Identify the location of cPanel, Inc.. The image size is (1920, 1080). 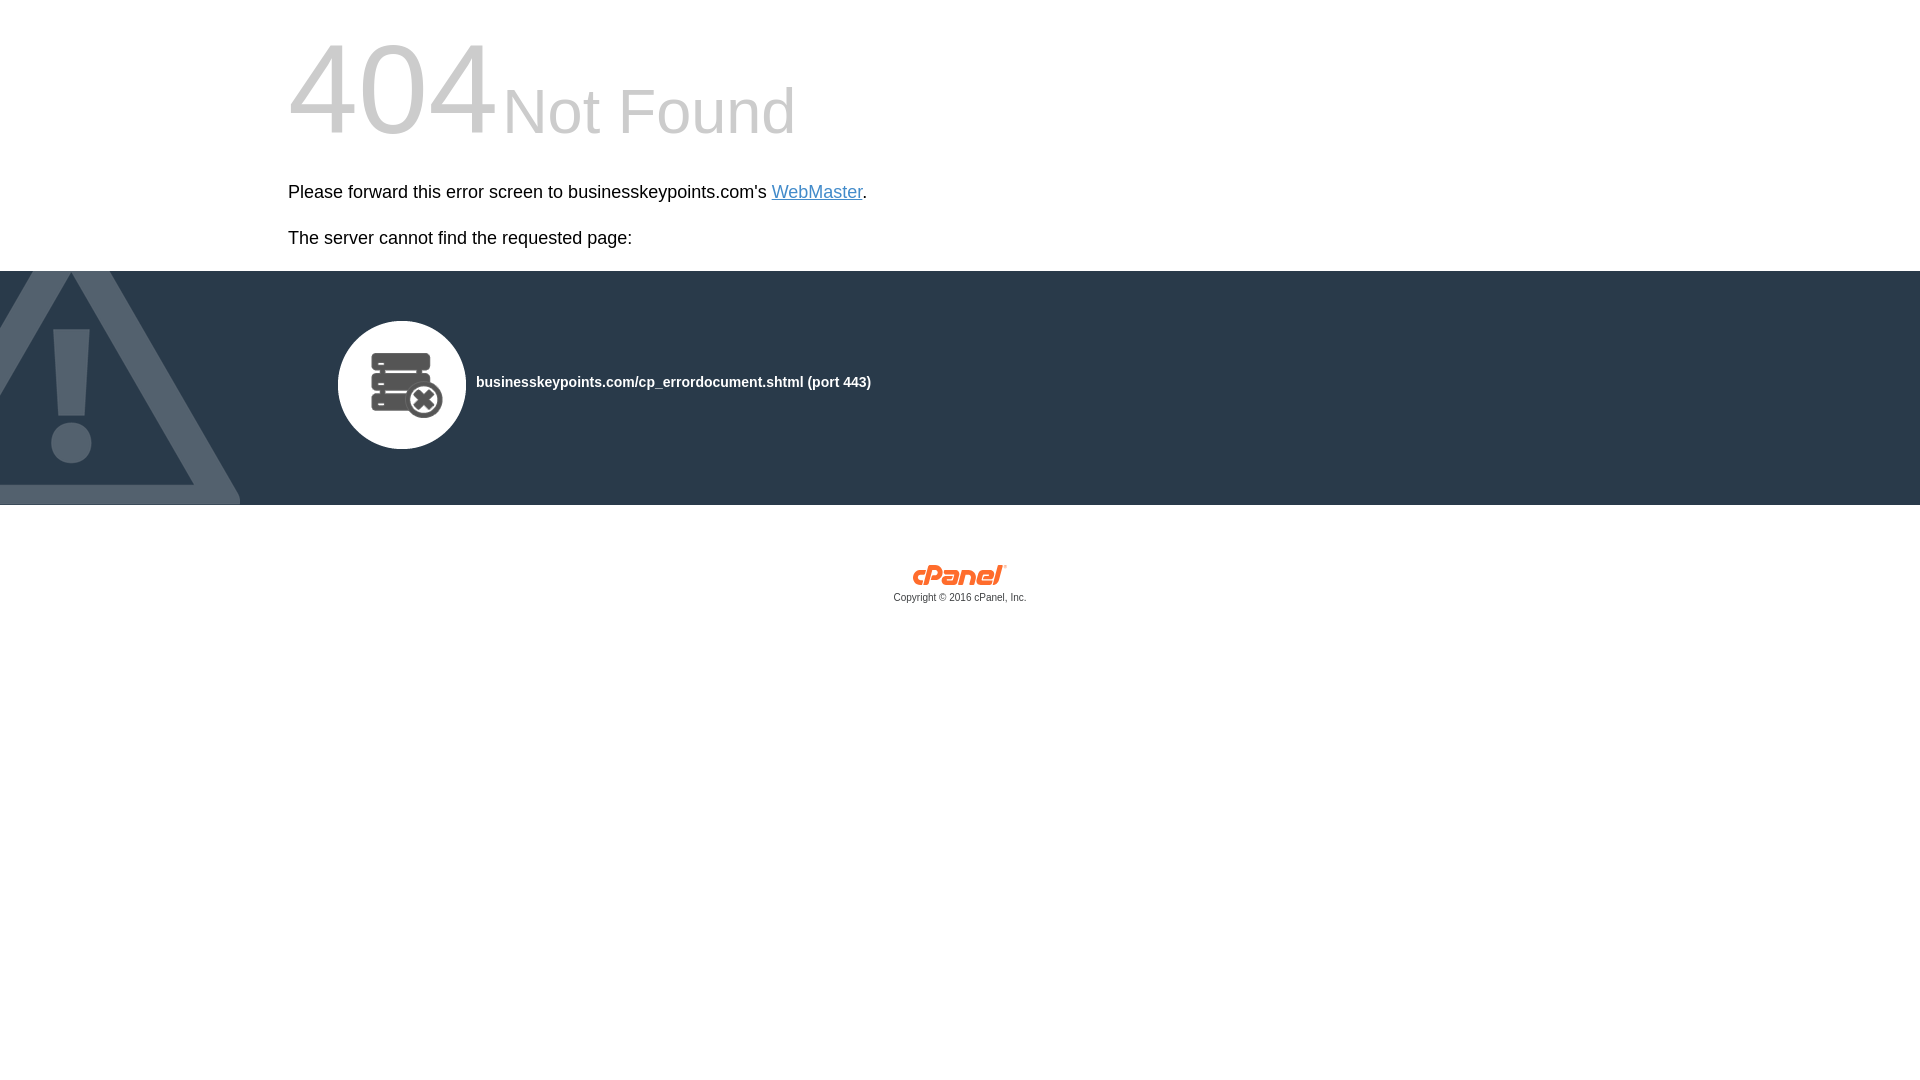
(960, 588).